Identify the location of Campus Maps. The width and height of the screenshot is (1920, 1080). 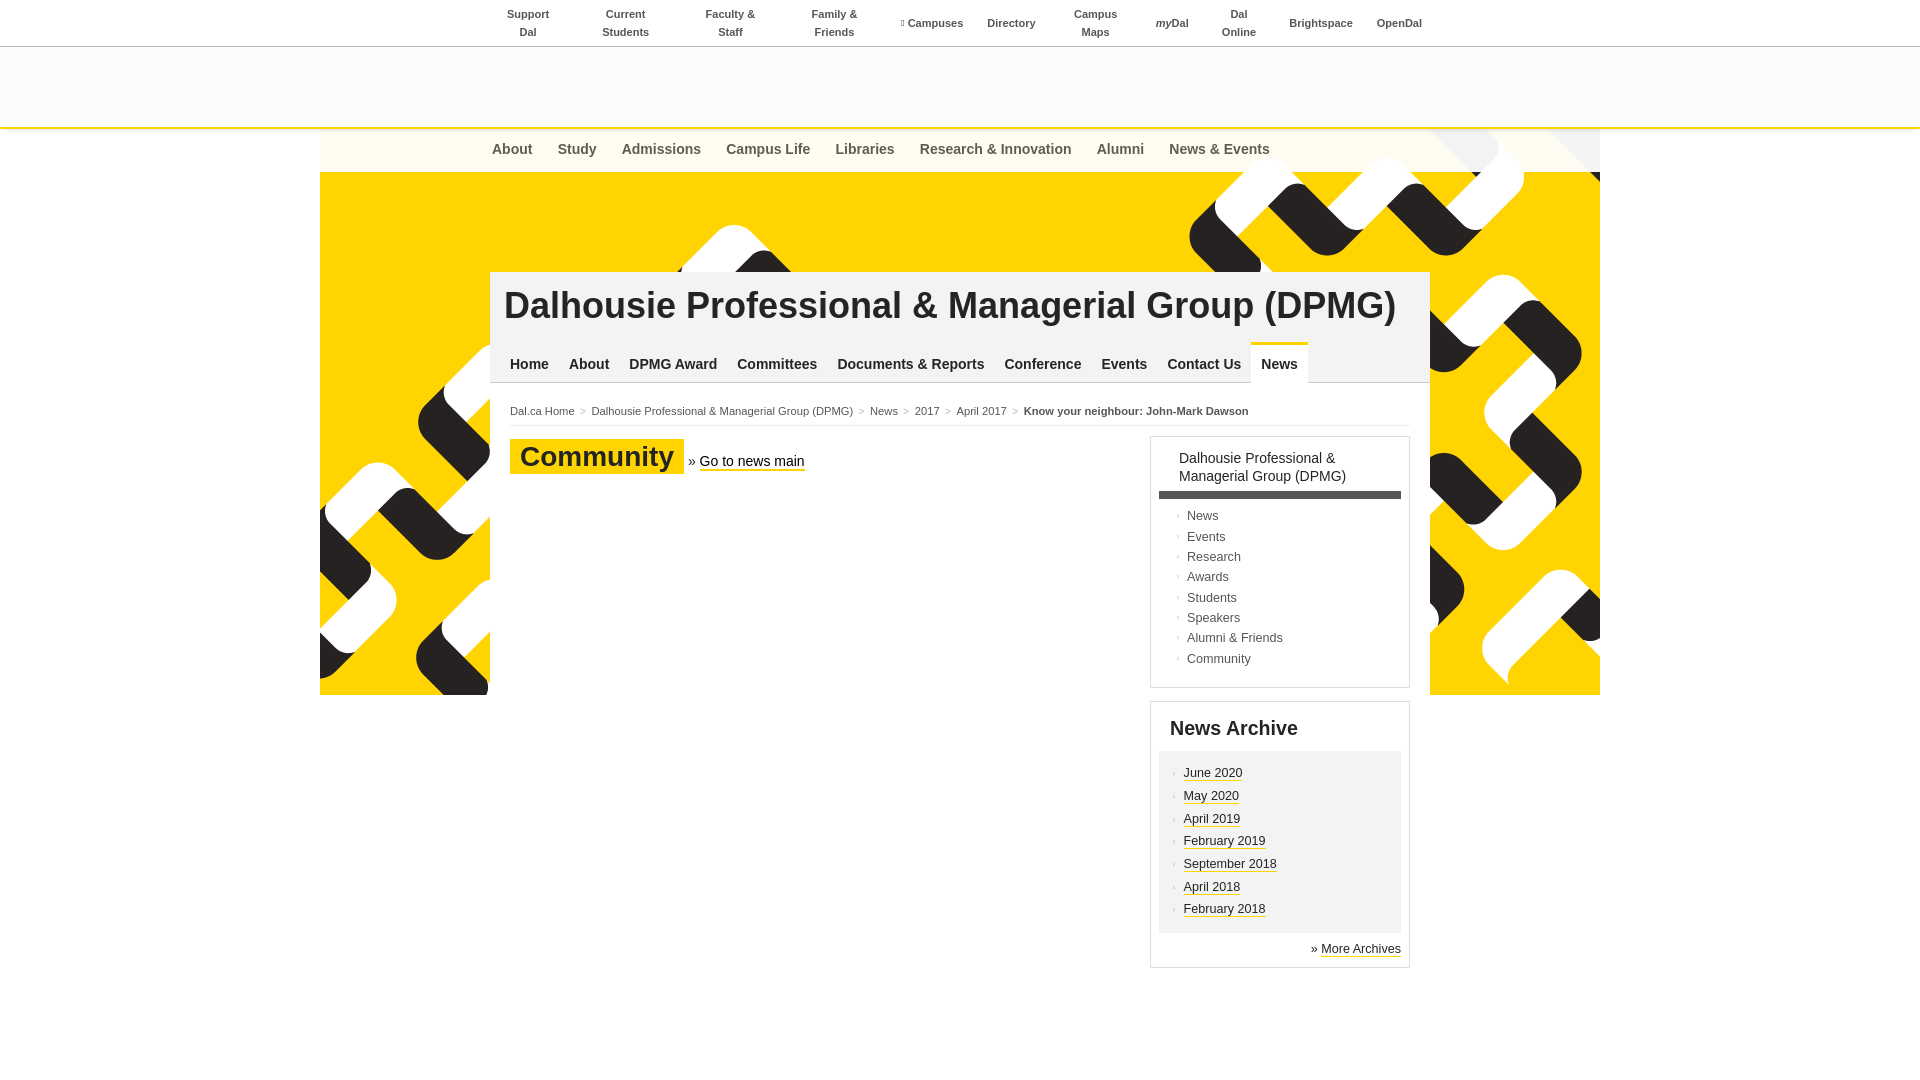
(1096, 23).